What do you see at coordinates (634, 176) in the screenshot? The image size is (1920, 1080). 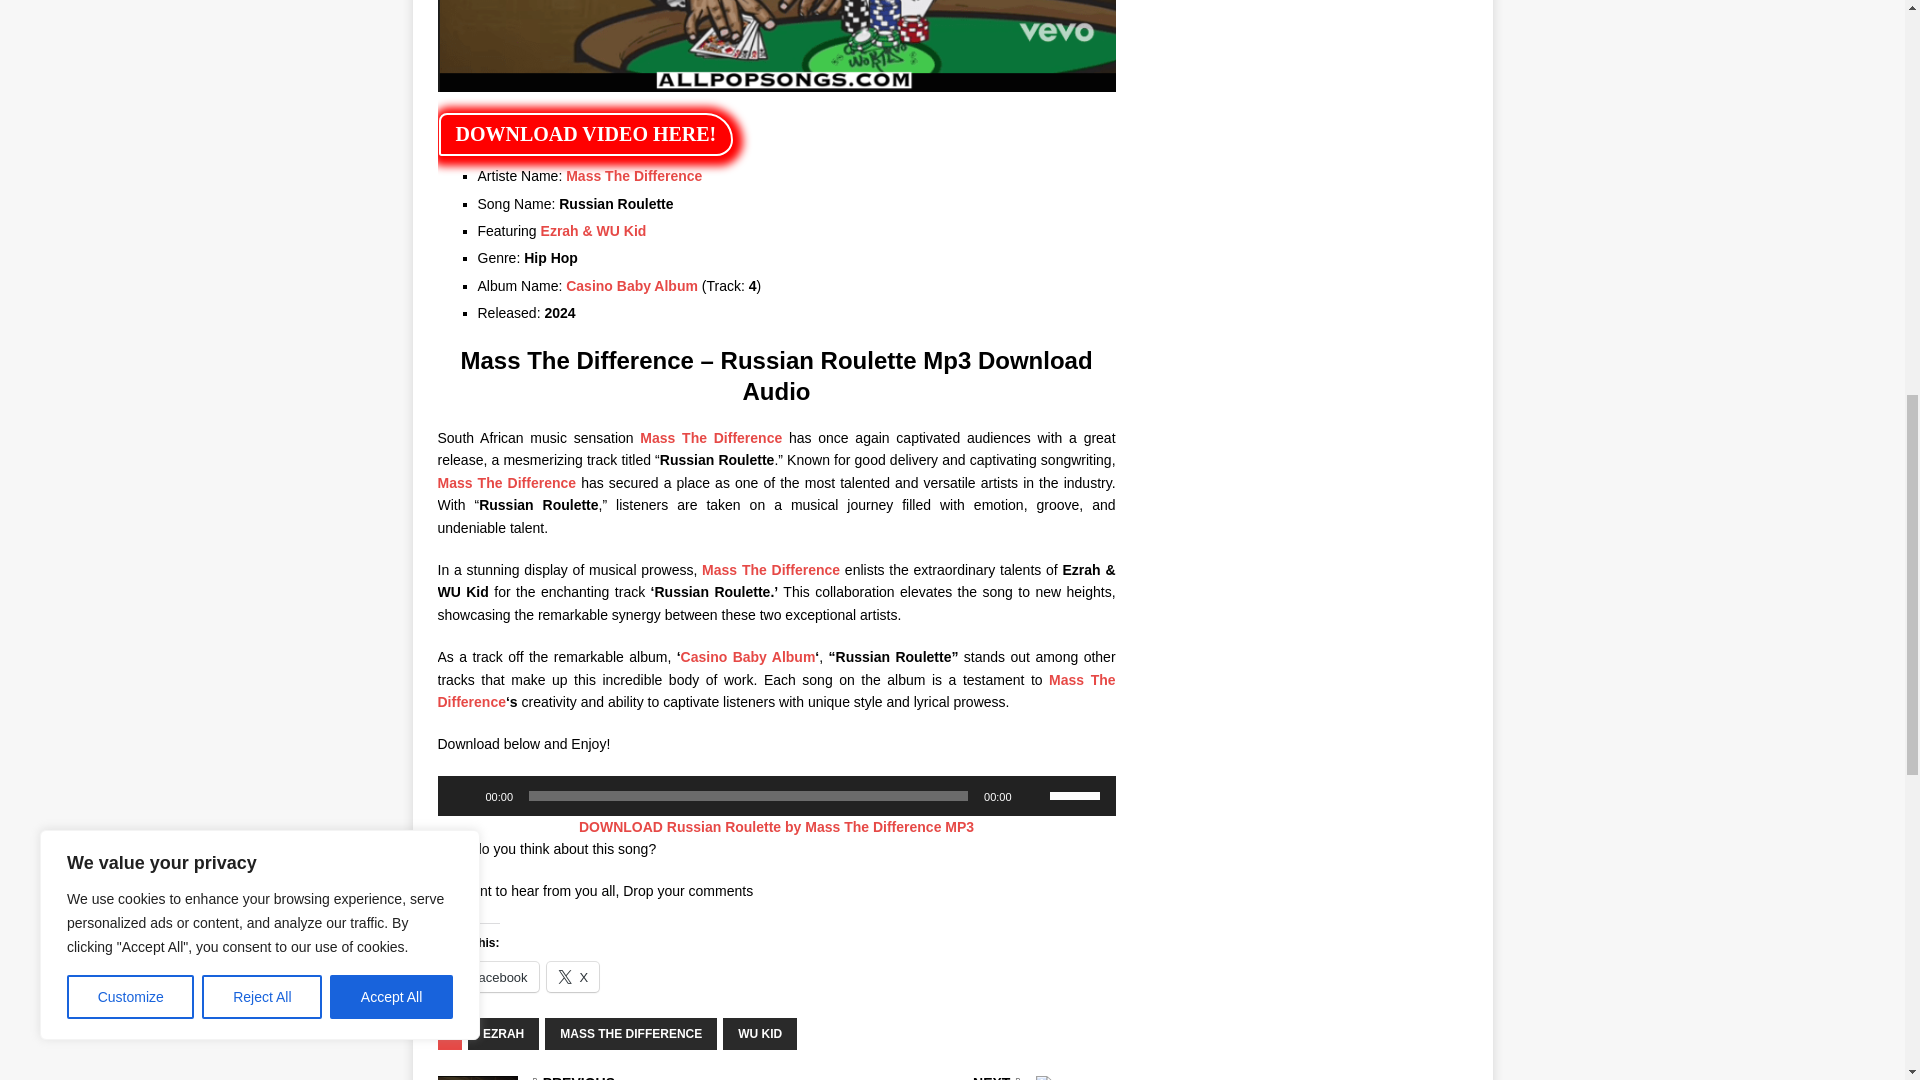 I see `Mass The Difference` at bounding box center [634, 176].